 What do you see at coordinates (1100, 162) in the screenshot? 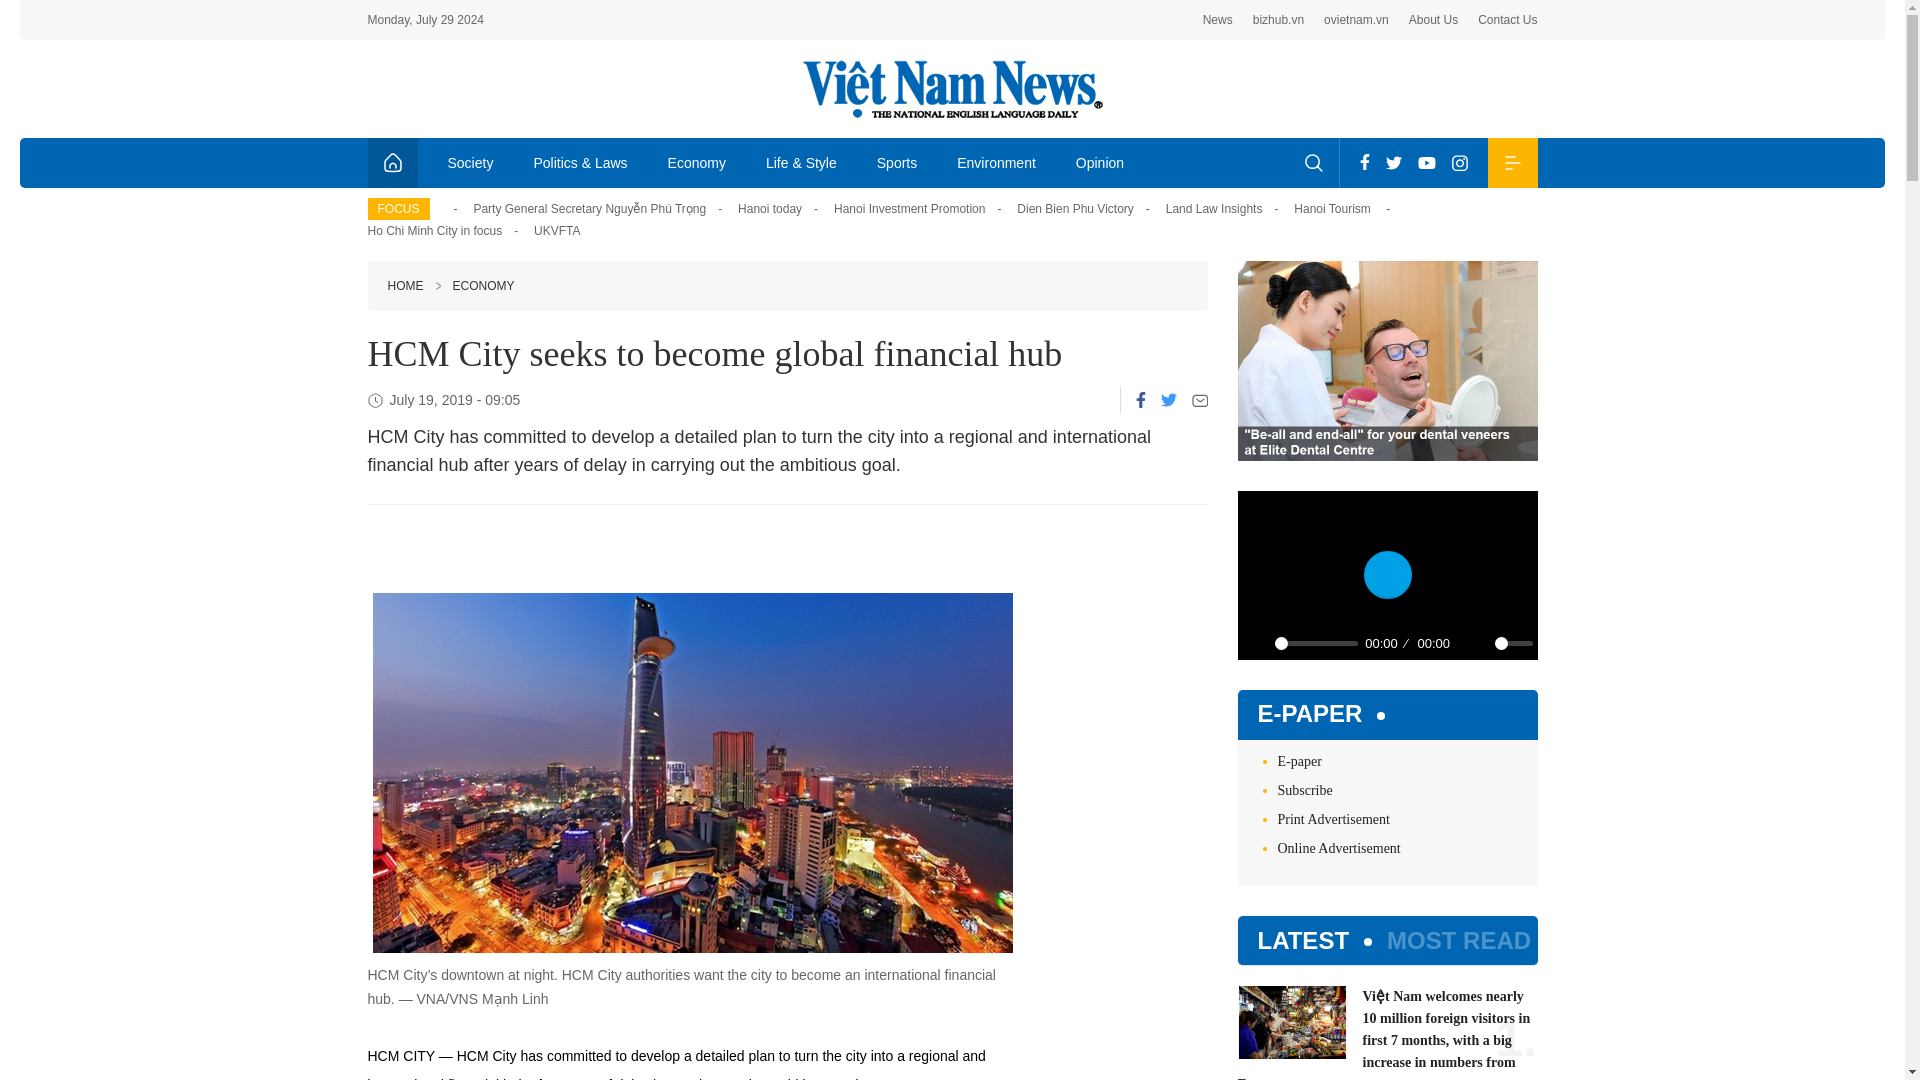
I see `Opinion` at bounding box center [1100, 162].